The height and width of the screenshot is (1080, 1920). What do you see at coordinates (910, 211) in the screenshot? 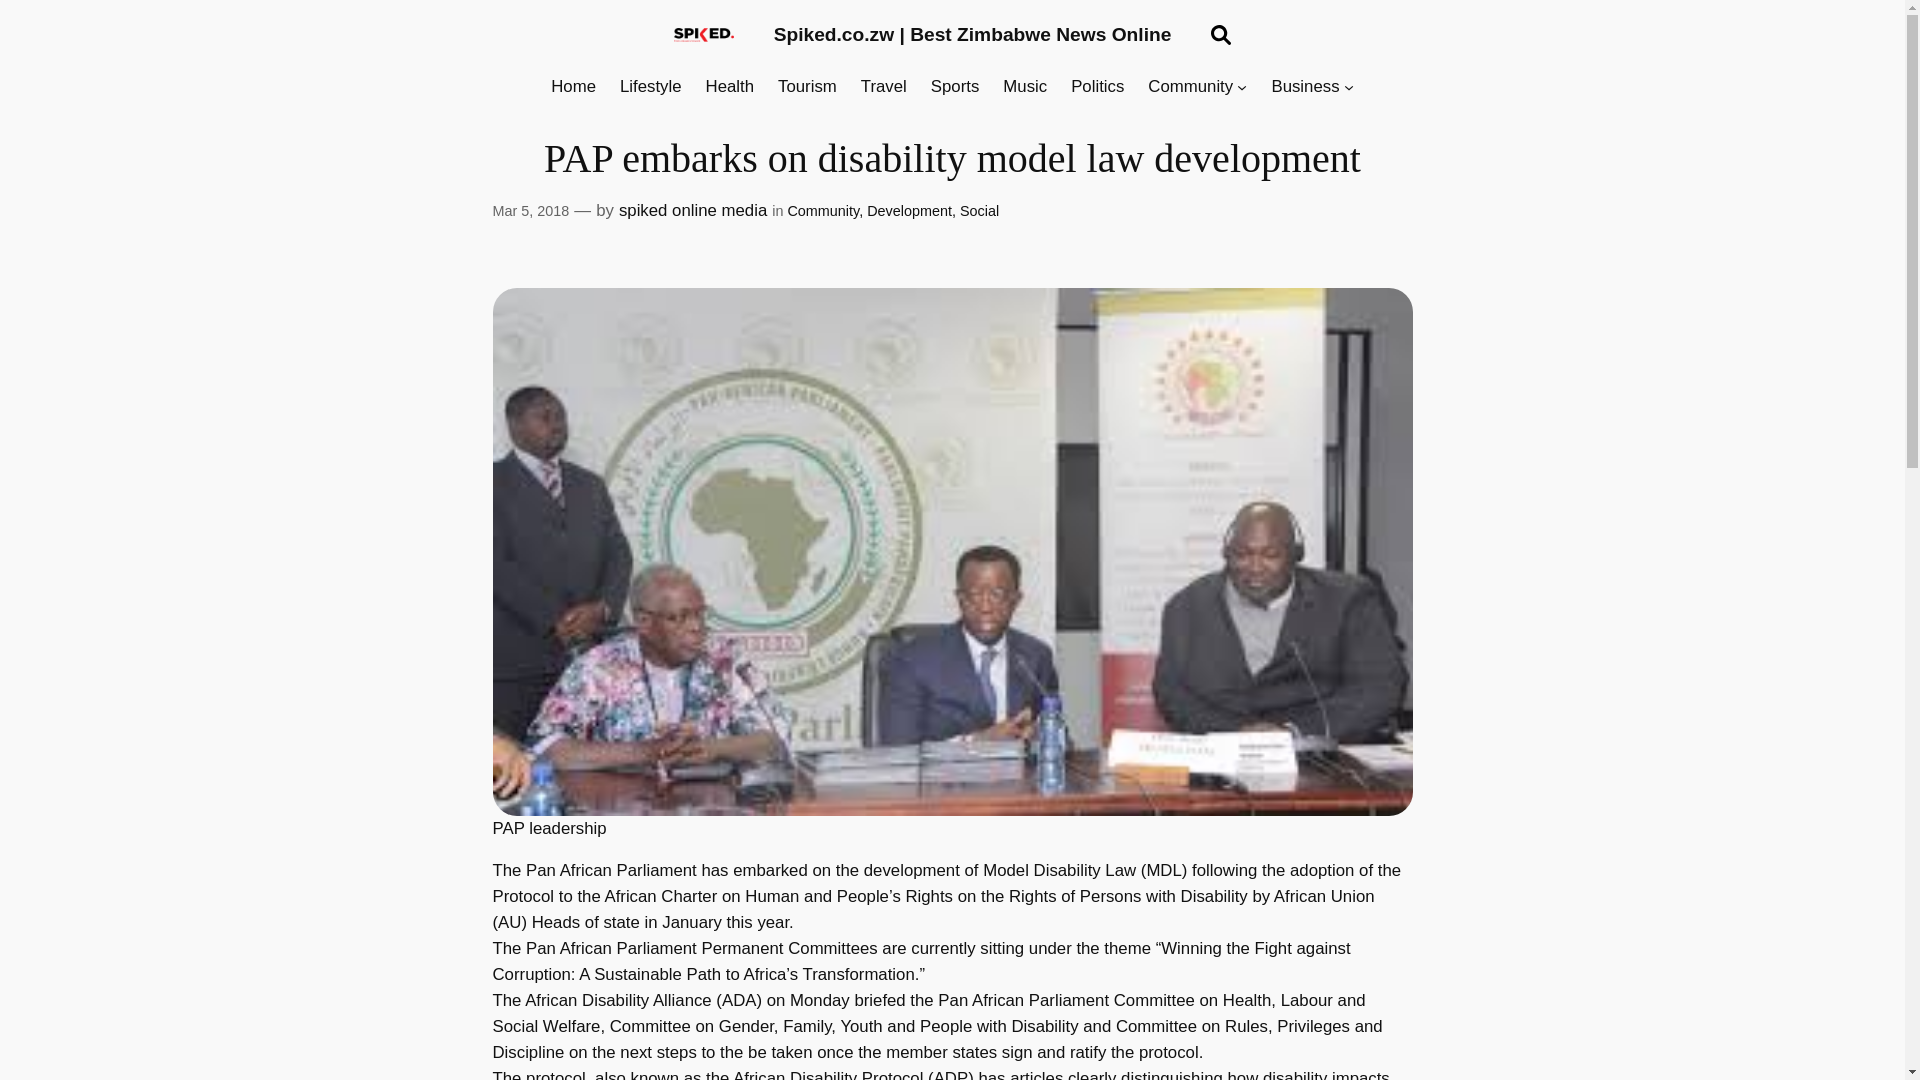
I see `Development` at bounding box center [910, 211].